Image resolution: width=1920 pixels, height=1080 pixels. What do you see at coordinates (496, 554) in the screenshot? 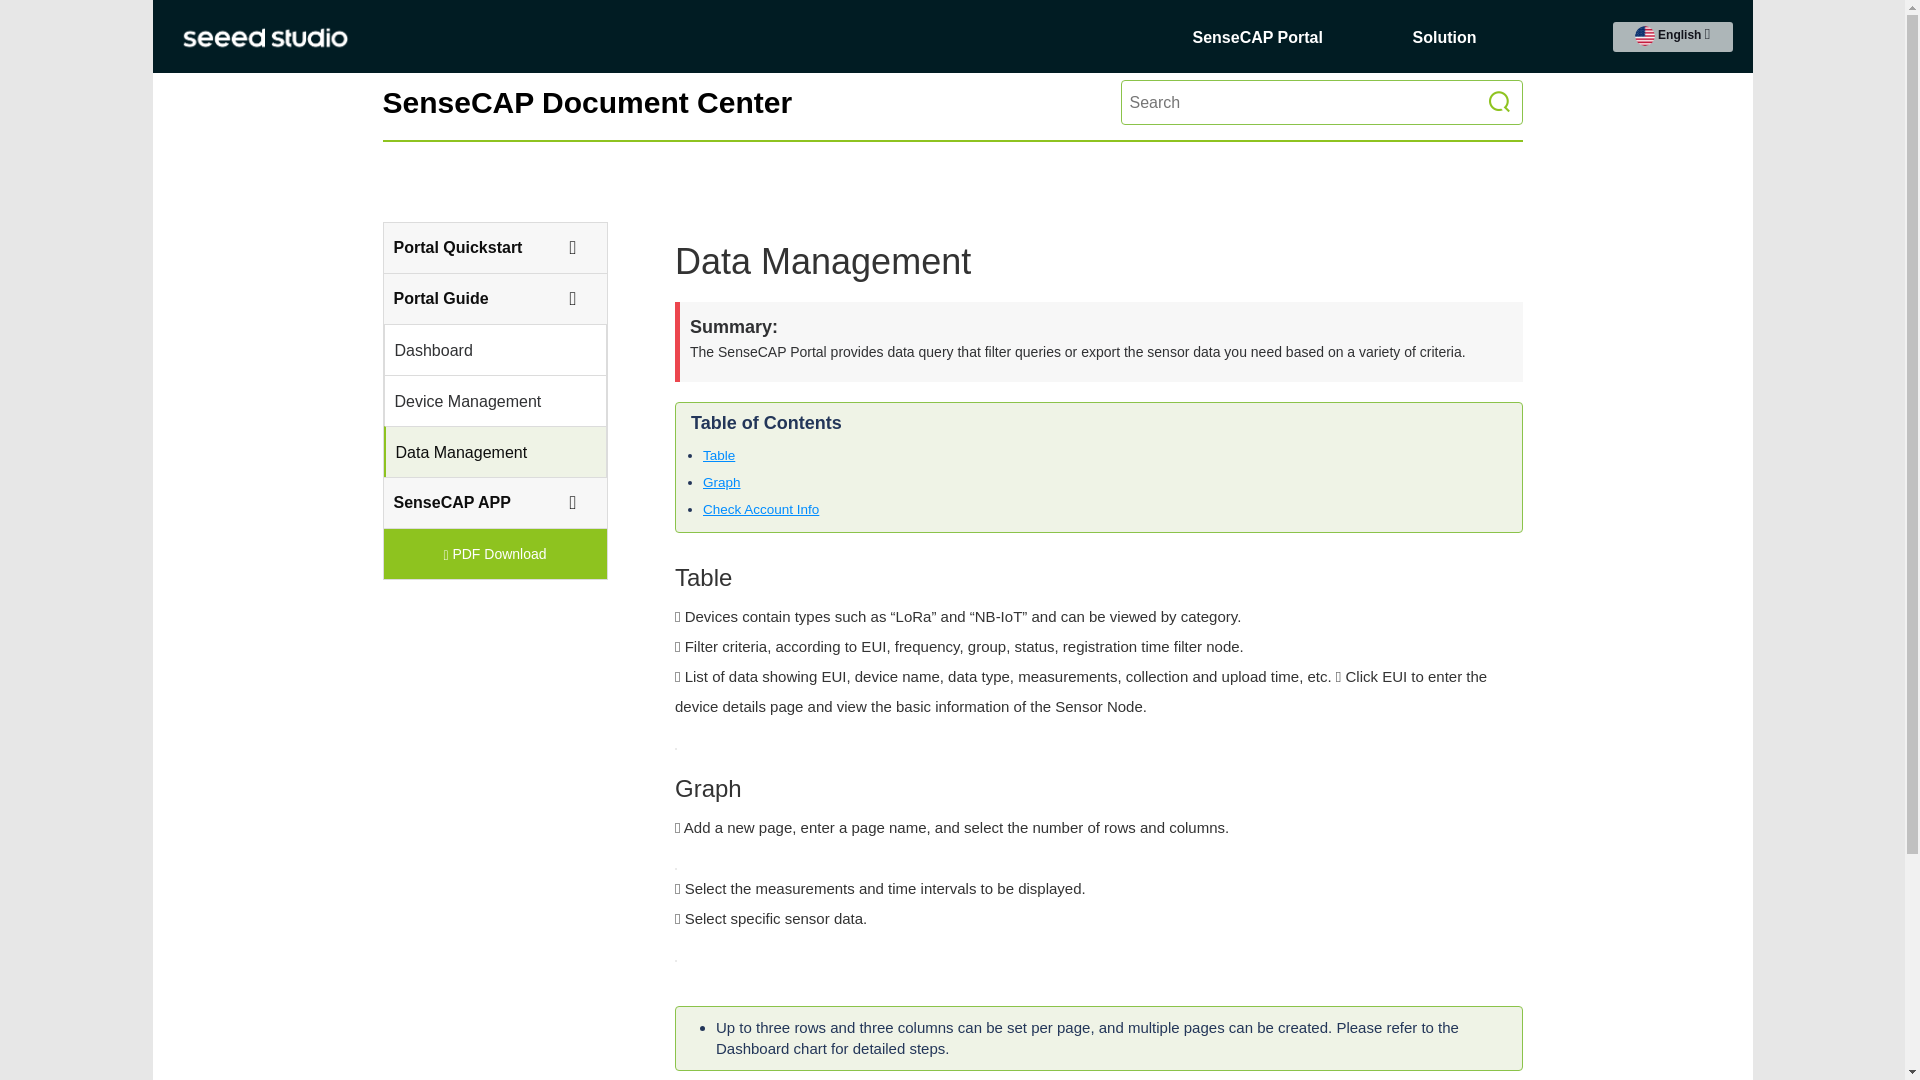
I see `PDF Download` at bounding box center [496, 554].